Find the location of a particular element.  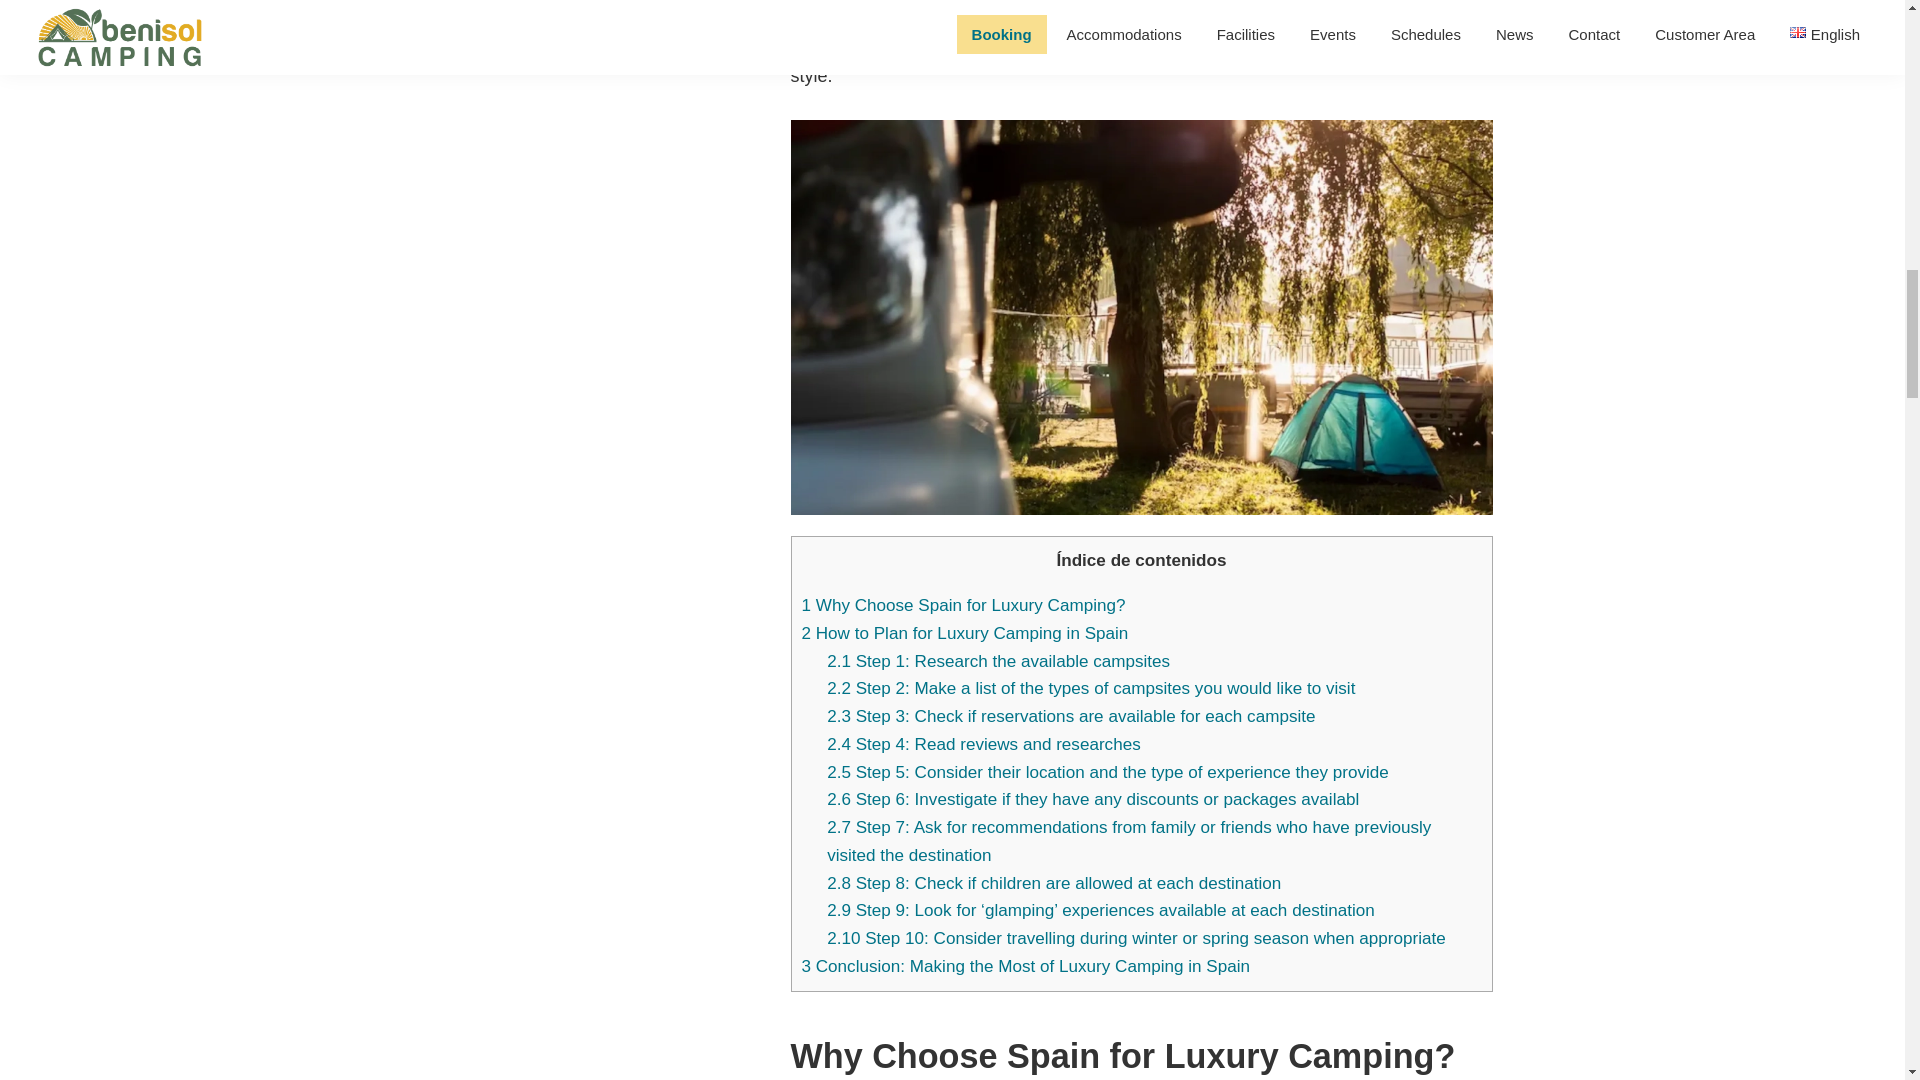

3 Conclusion: Making the Most of Luxury Camping in Spain is located at coordinates (1026, 966).